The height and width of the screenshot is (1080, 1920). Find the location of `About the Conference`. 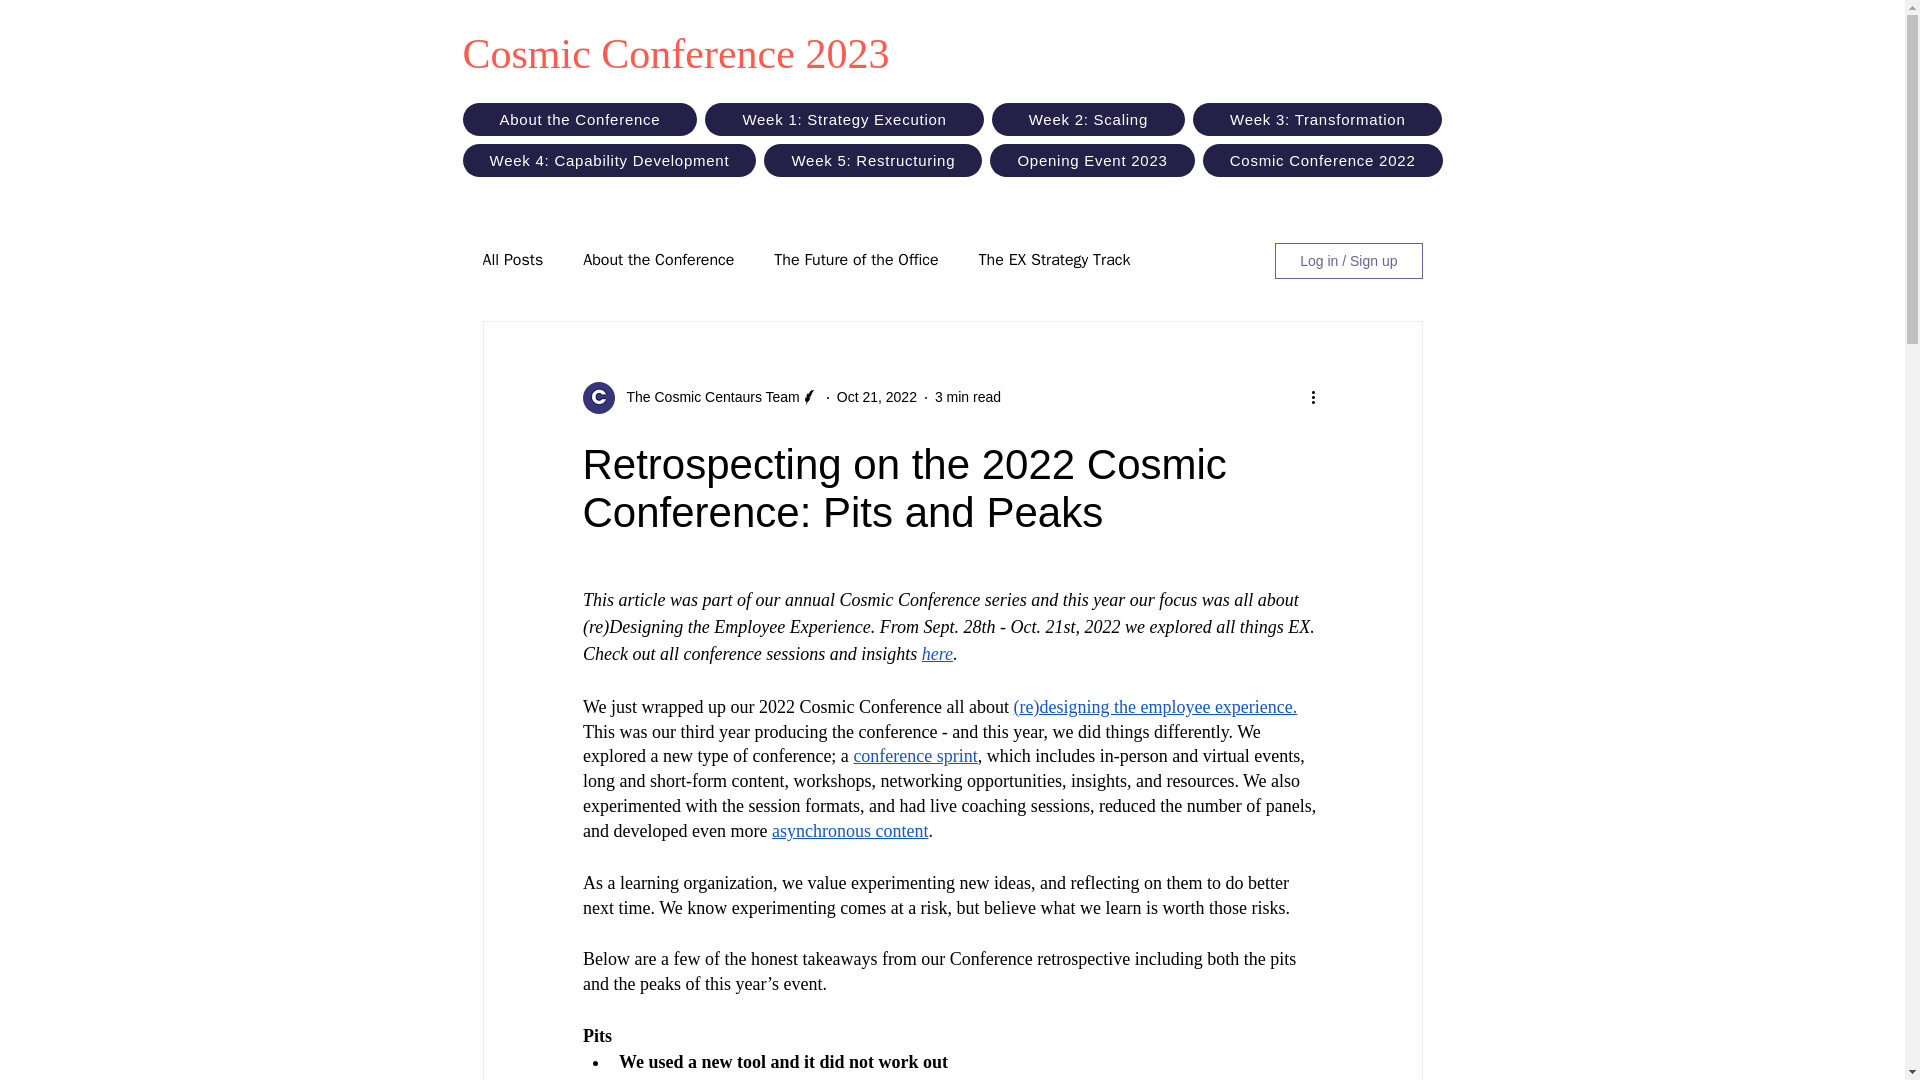

About the Conference is located at coordinates (658, 260).